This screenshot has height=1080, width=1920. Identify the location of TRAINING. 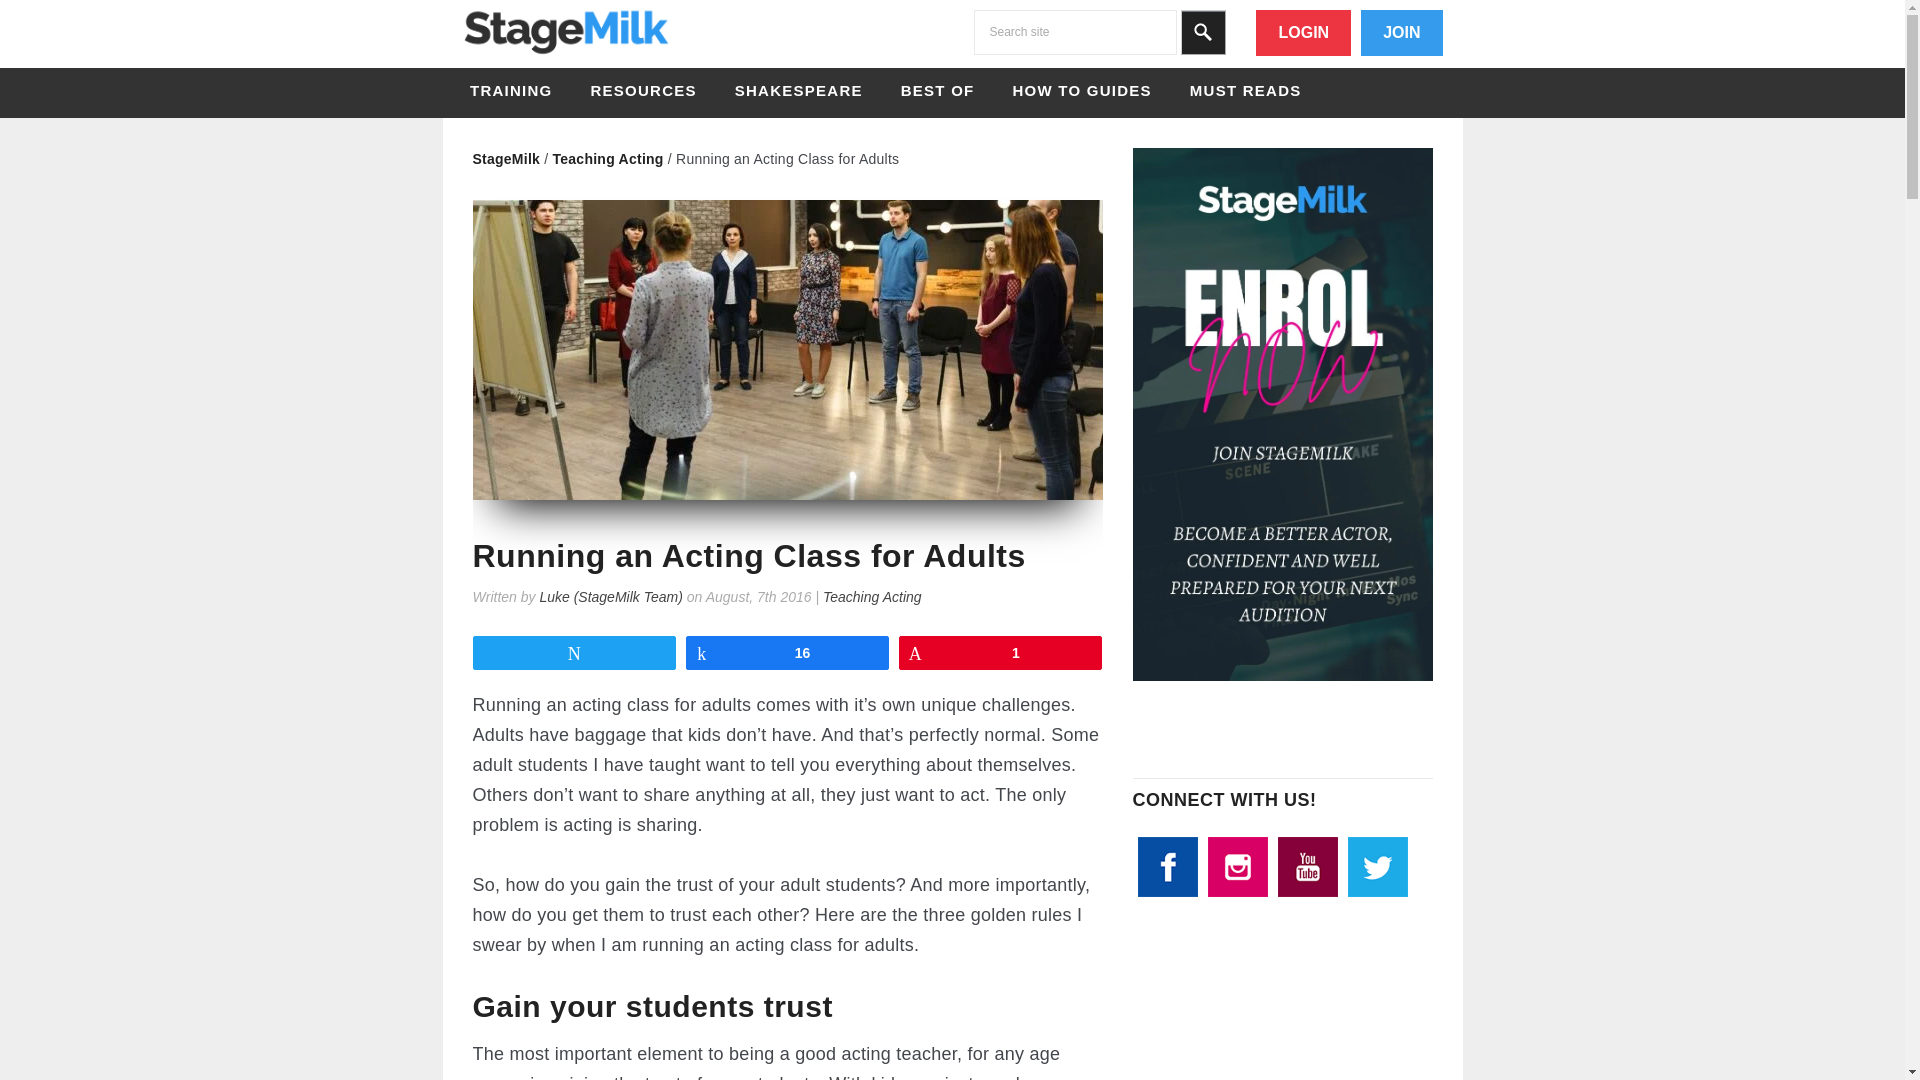
(511, 90).